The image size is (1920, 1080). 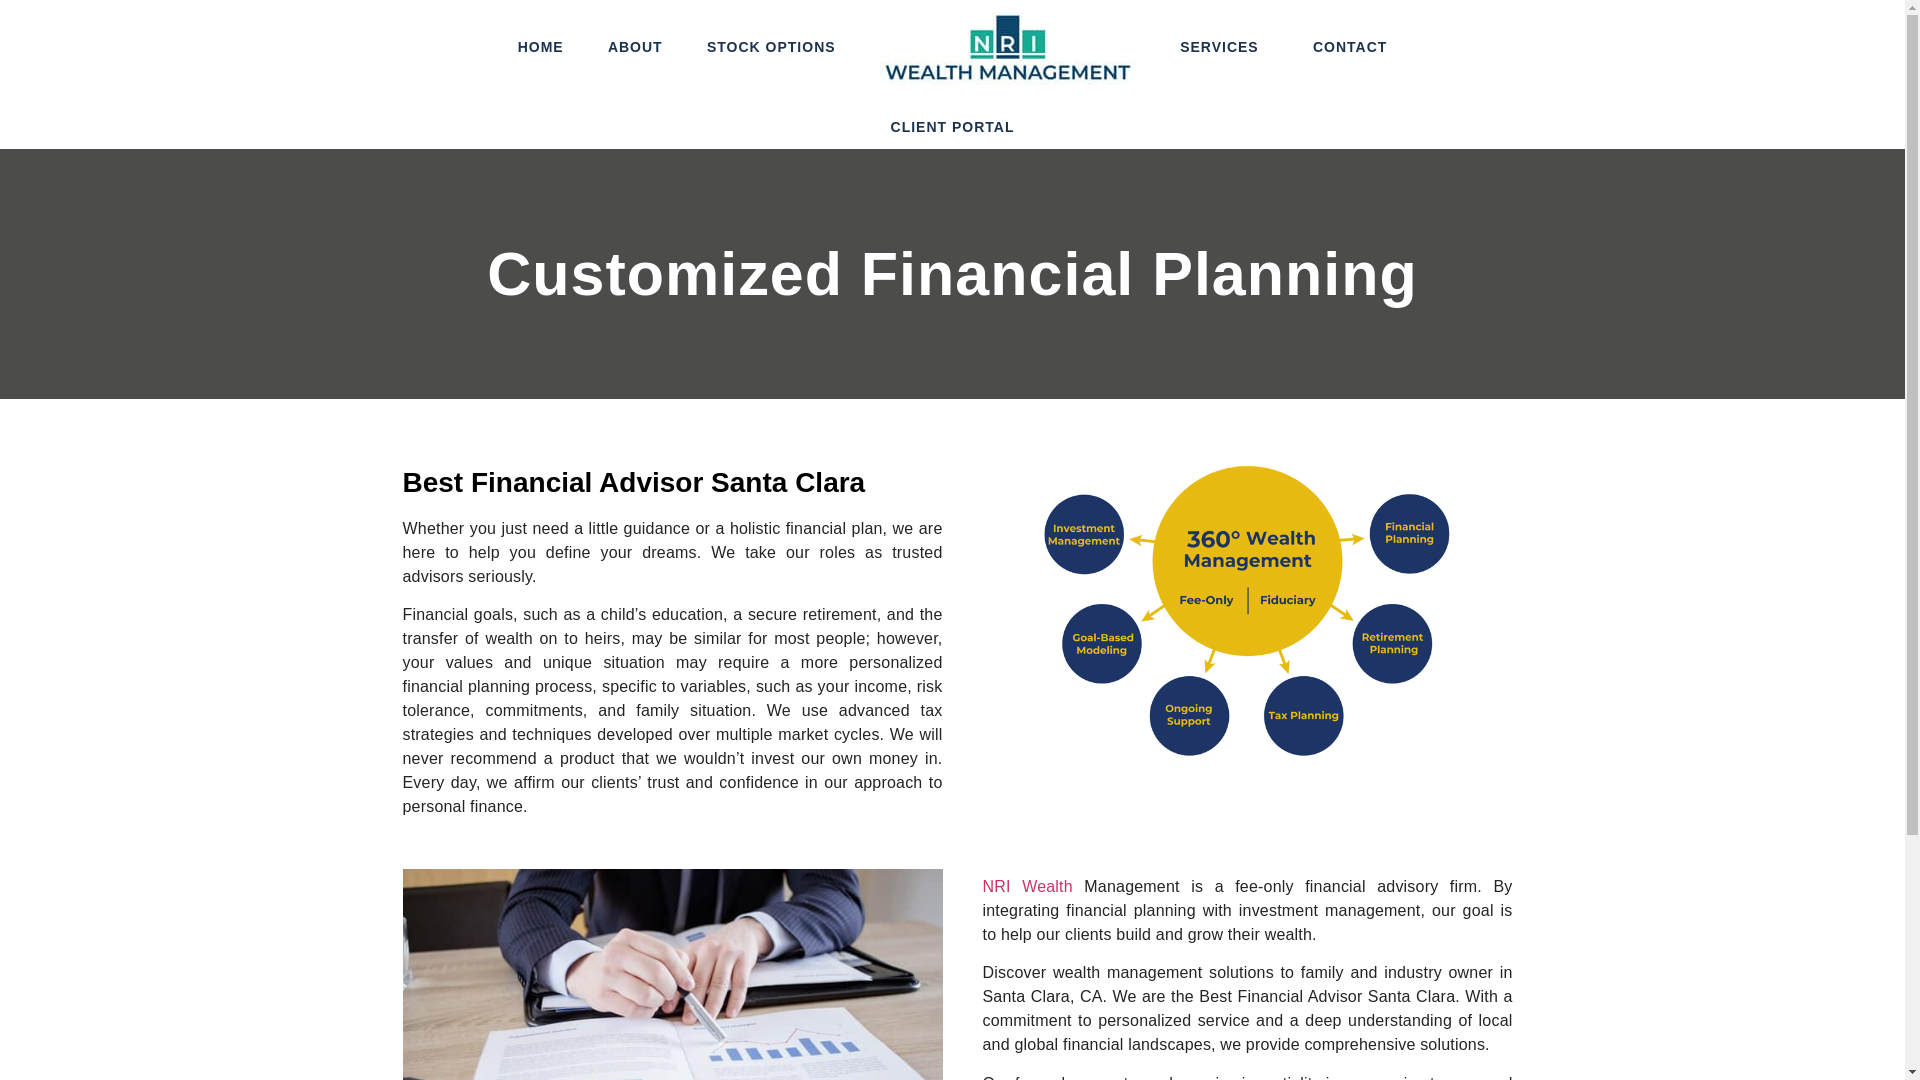 I want to click on SERVICES, so click(x=1224, y=46).